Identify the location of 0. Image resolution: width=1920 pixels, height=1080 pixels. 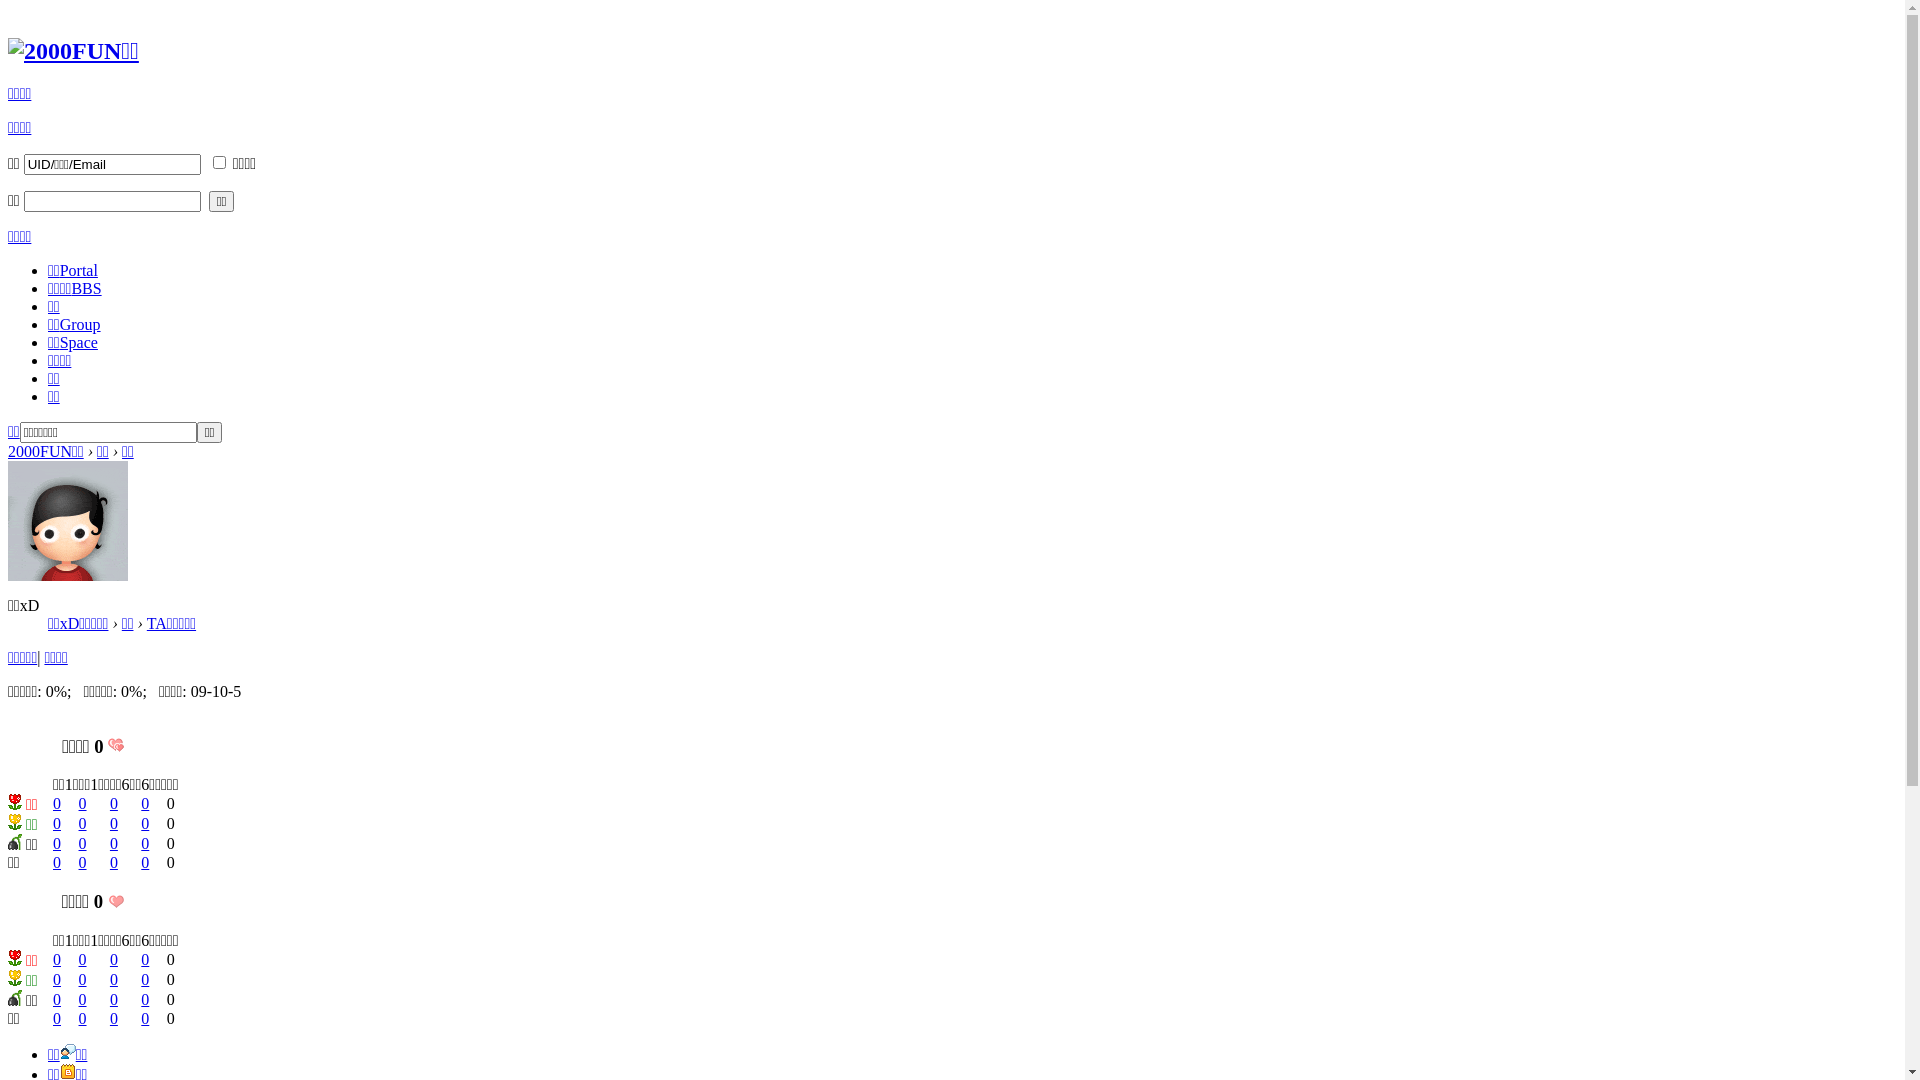
(83, 804).